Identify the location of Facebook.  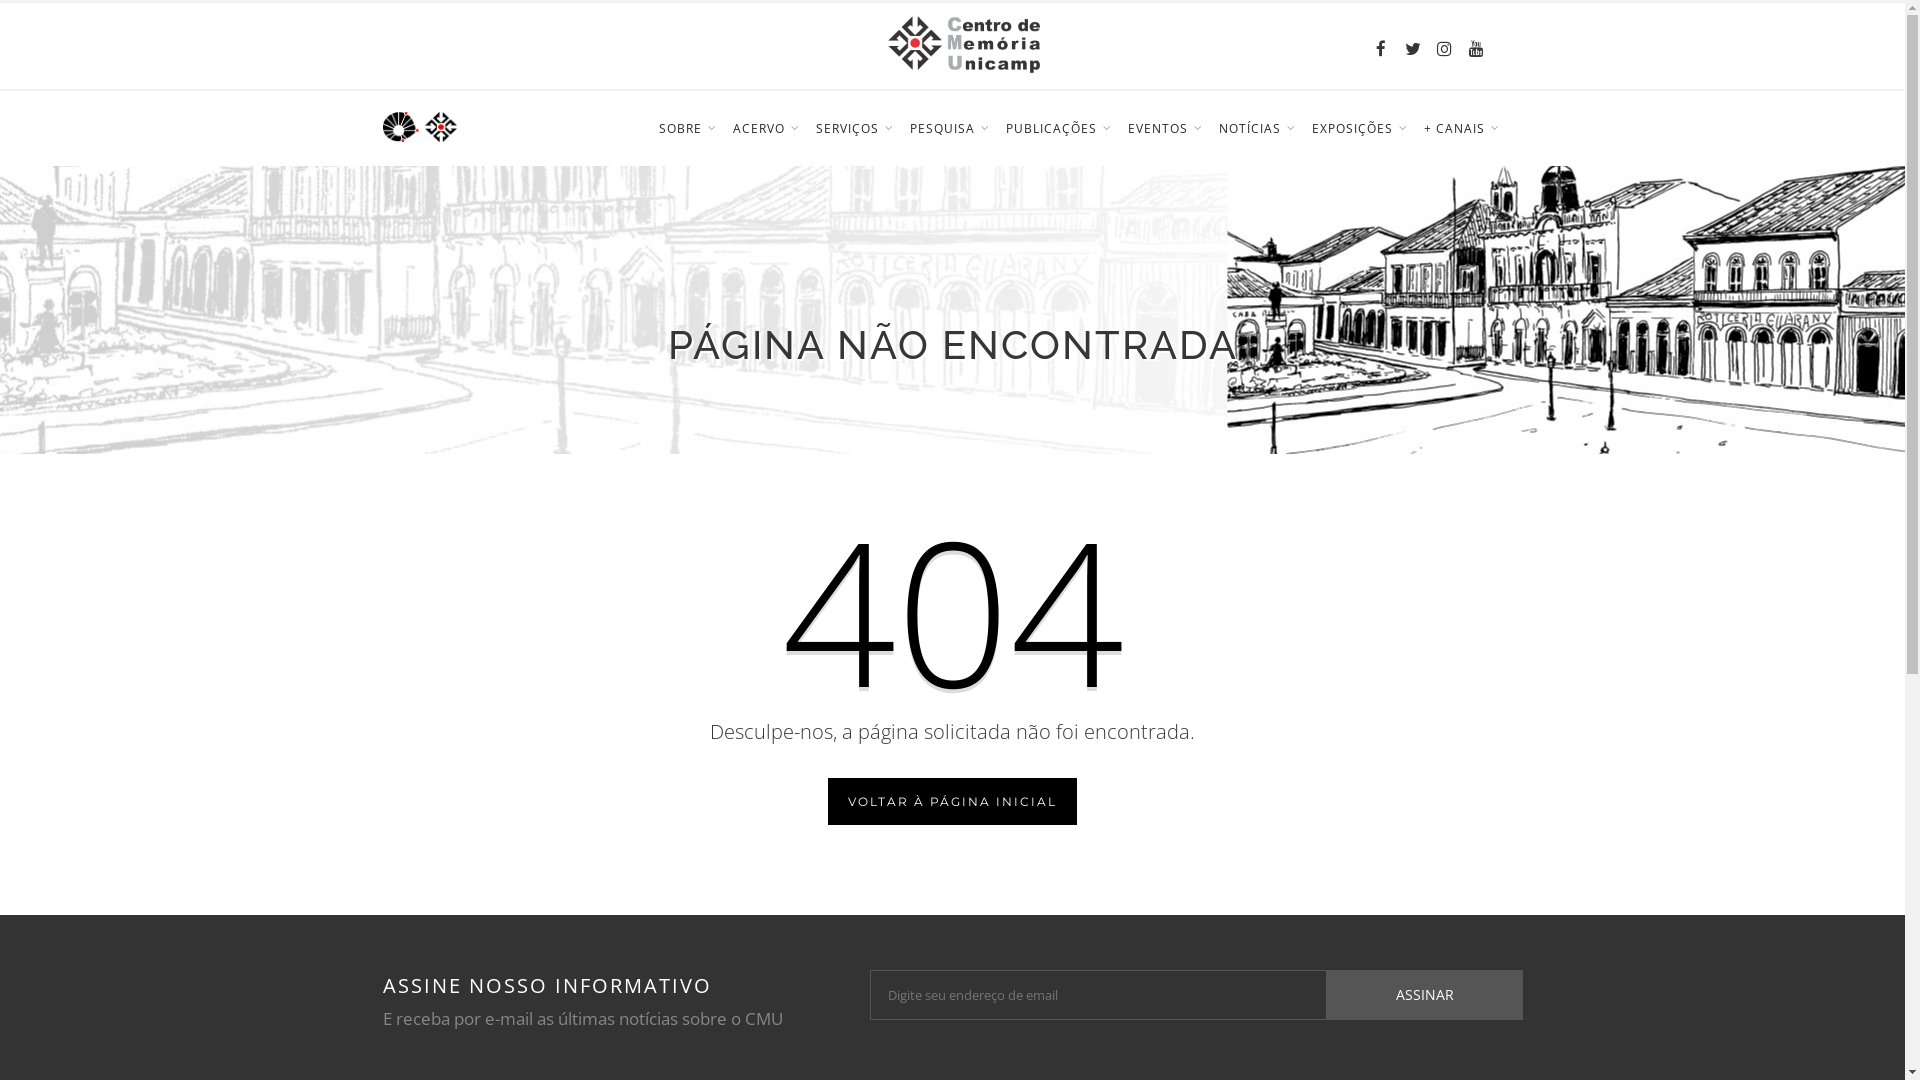
(1380, 45).